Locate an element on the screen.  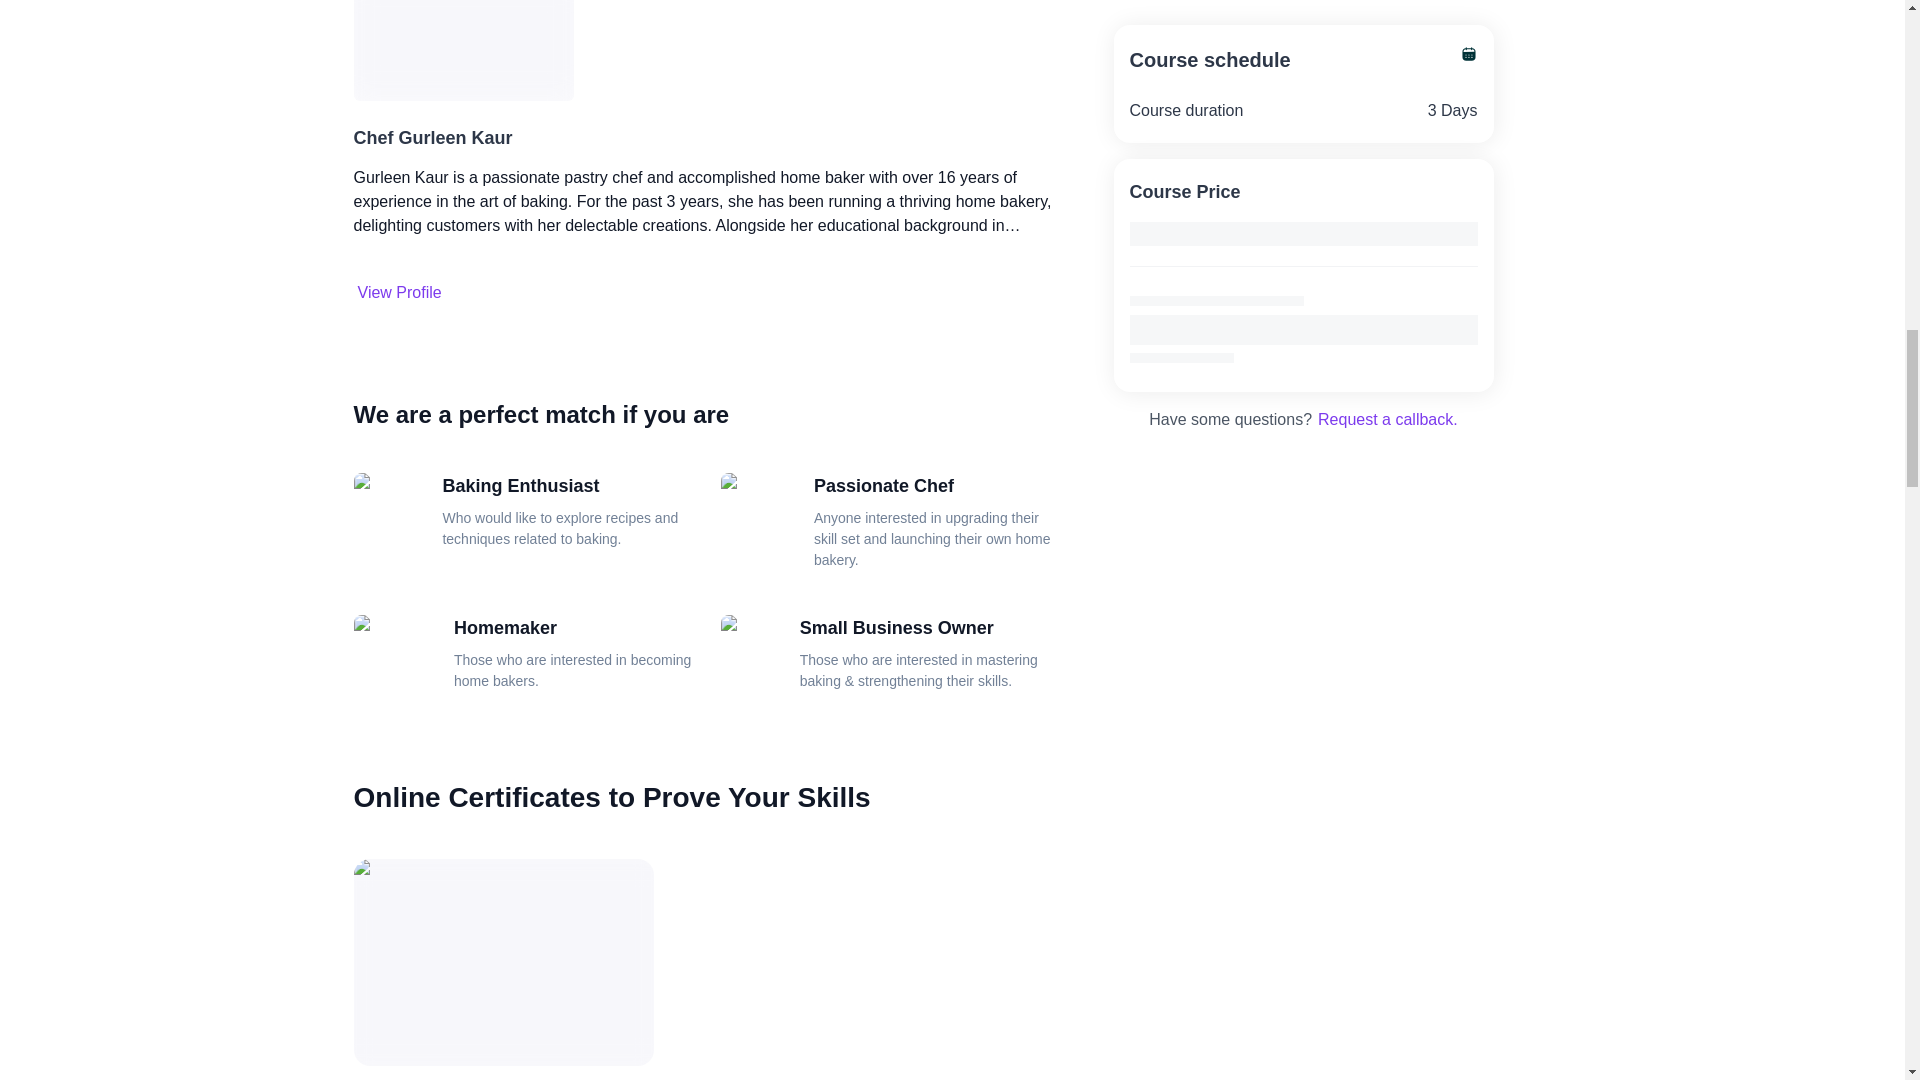
Chef Gurleen Kaur - Gourmet Baklava Box course instructor is located at coordinates (399, 292).